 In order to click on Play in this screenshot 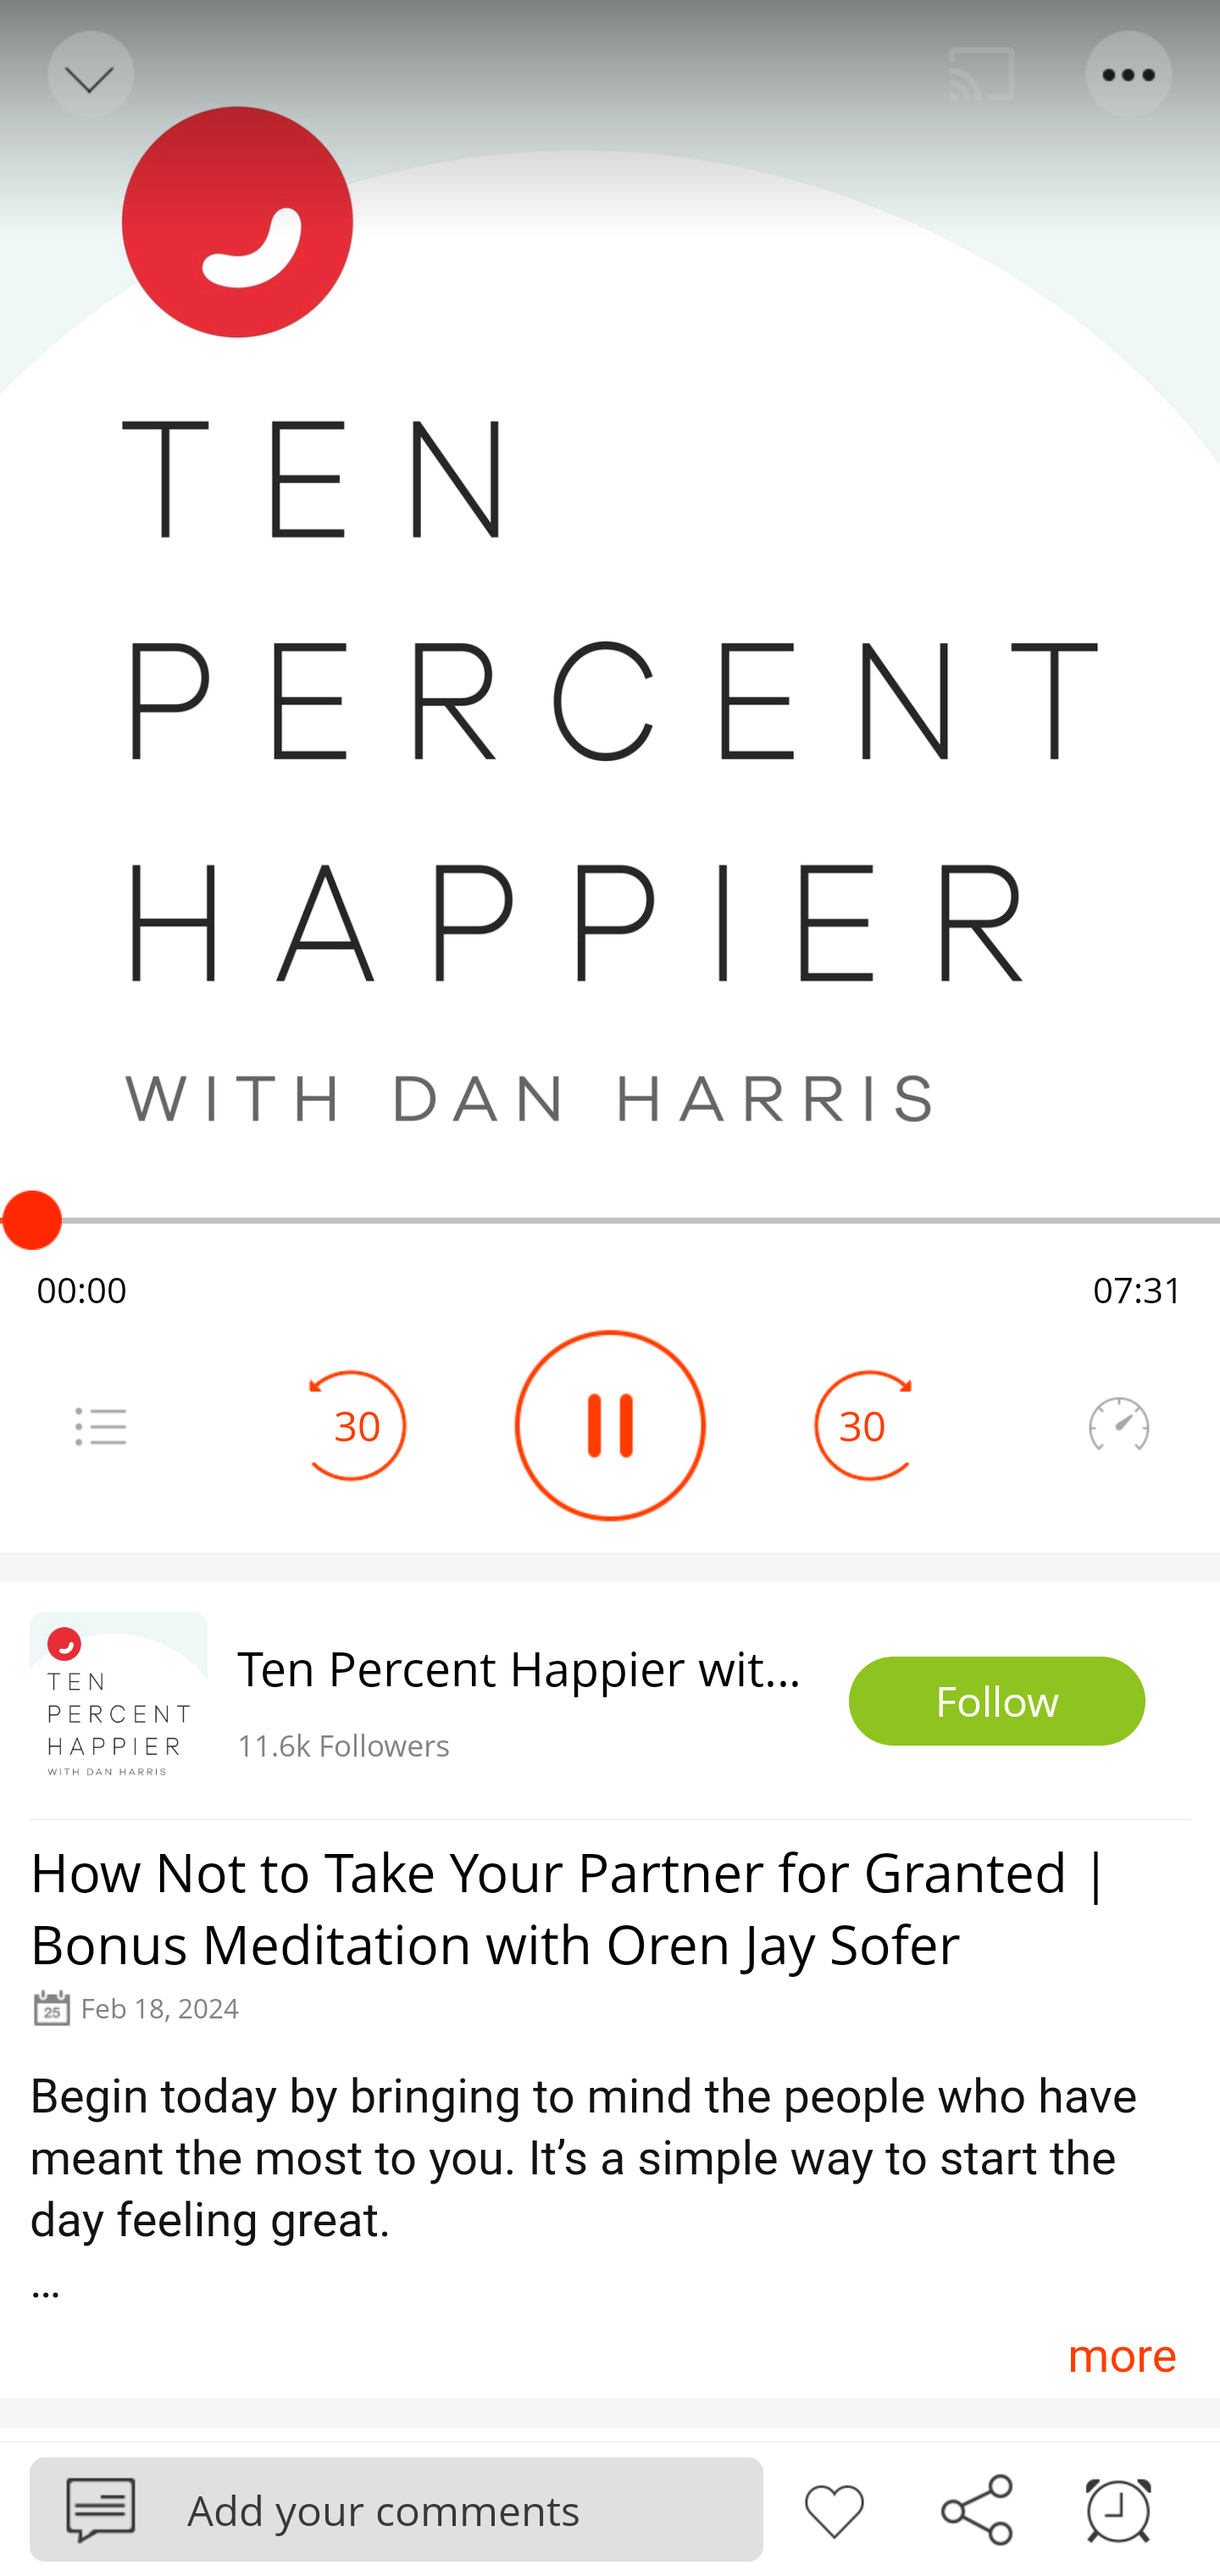, I will do `click(610, 1425)`.